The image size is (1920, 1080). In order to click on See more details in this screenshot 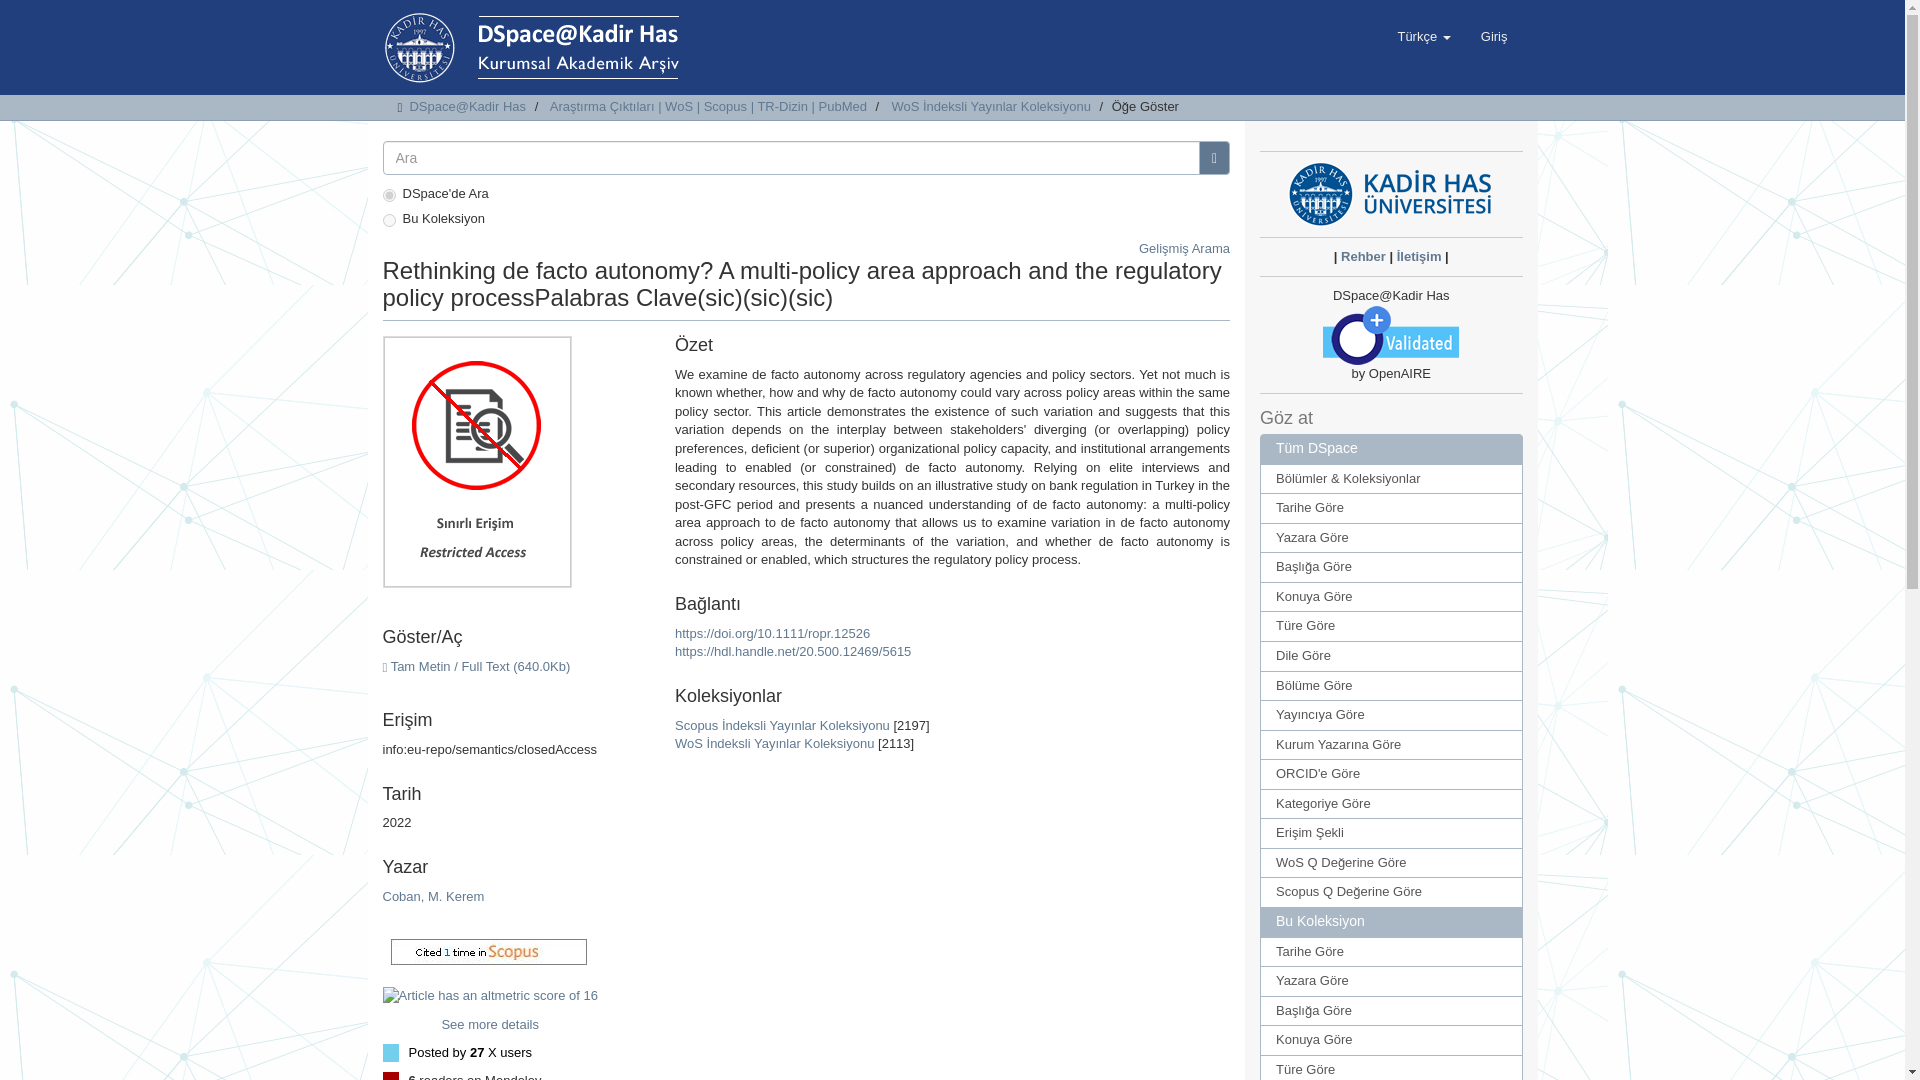, I will do `click(490, 1024)`.